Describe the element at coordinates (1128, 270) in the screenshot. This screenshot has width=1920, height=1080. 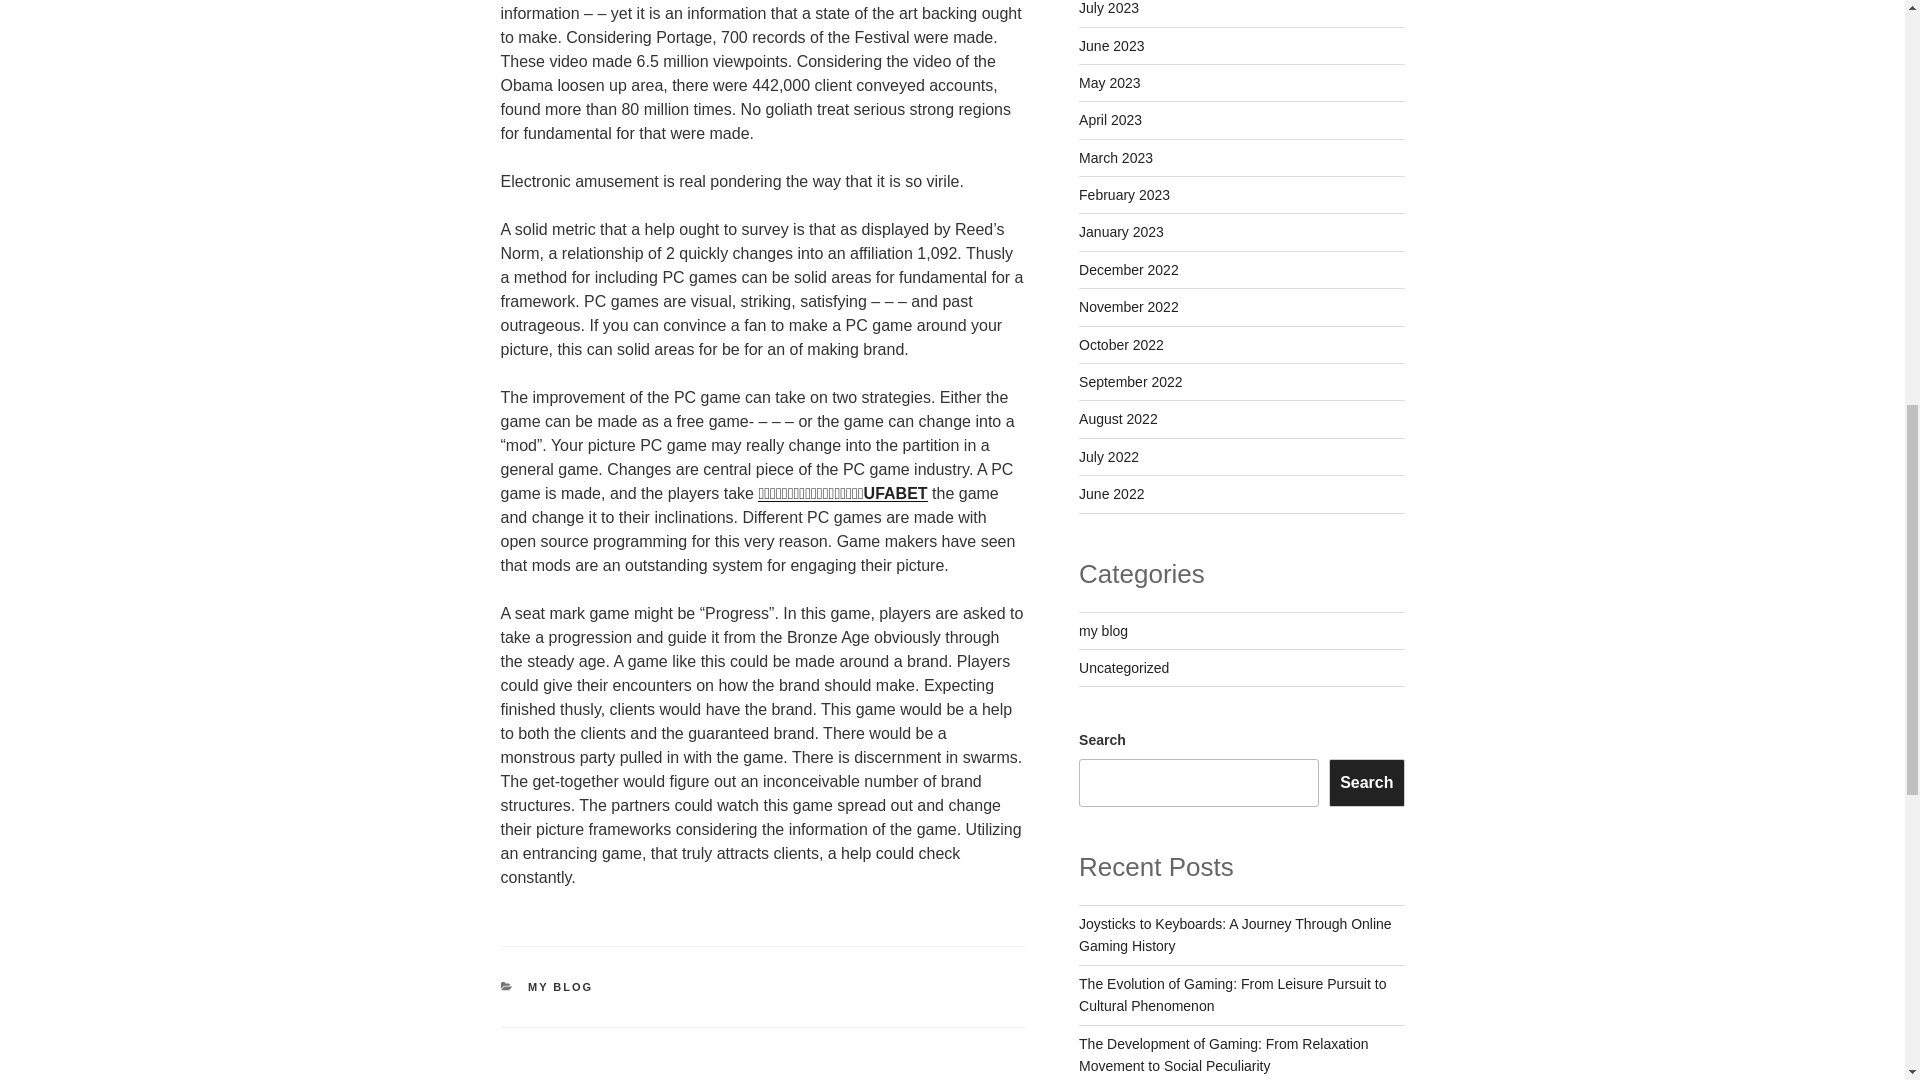
I see `December 2022` at that location.